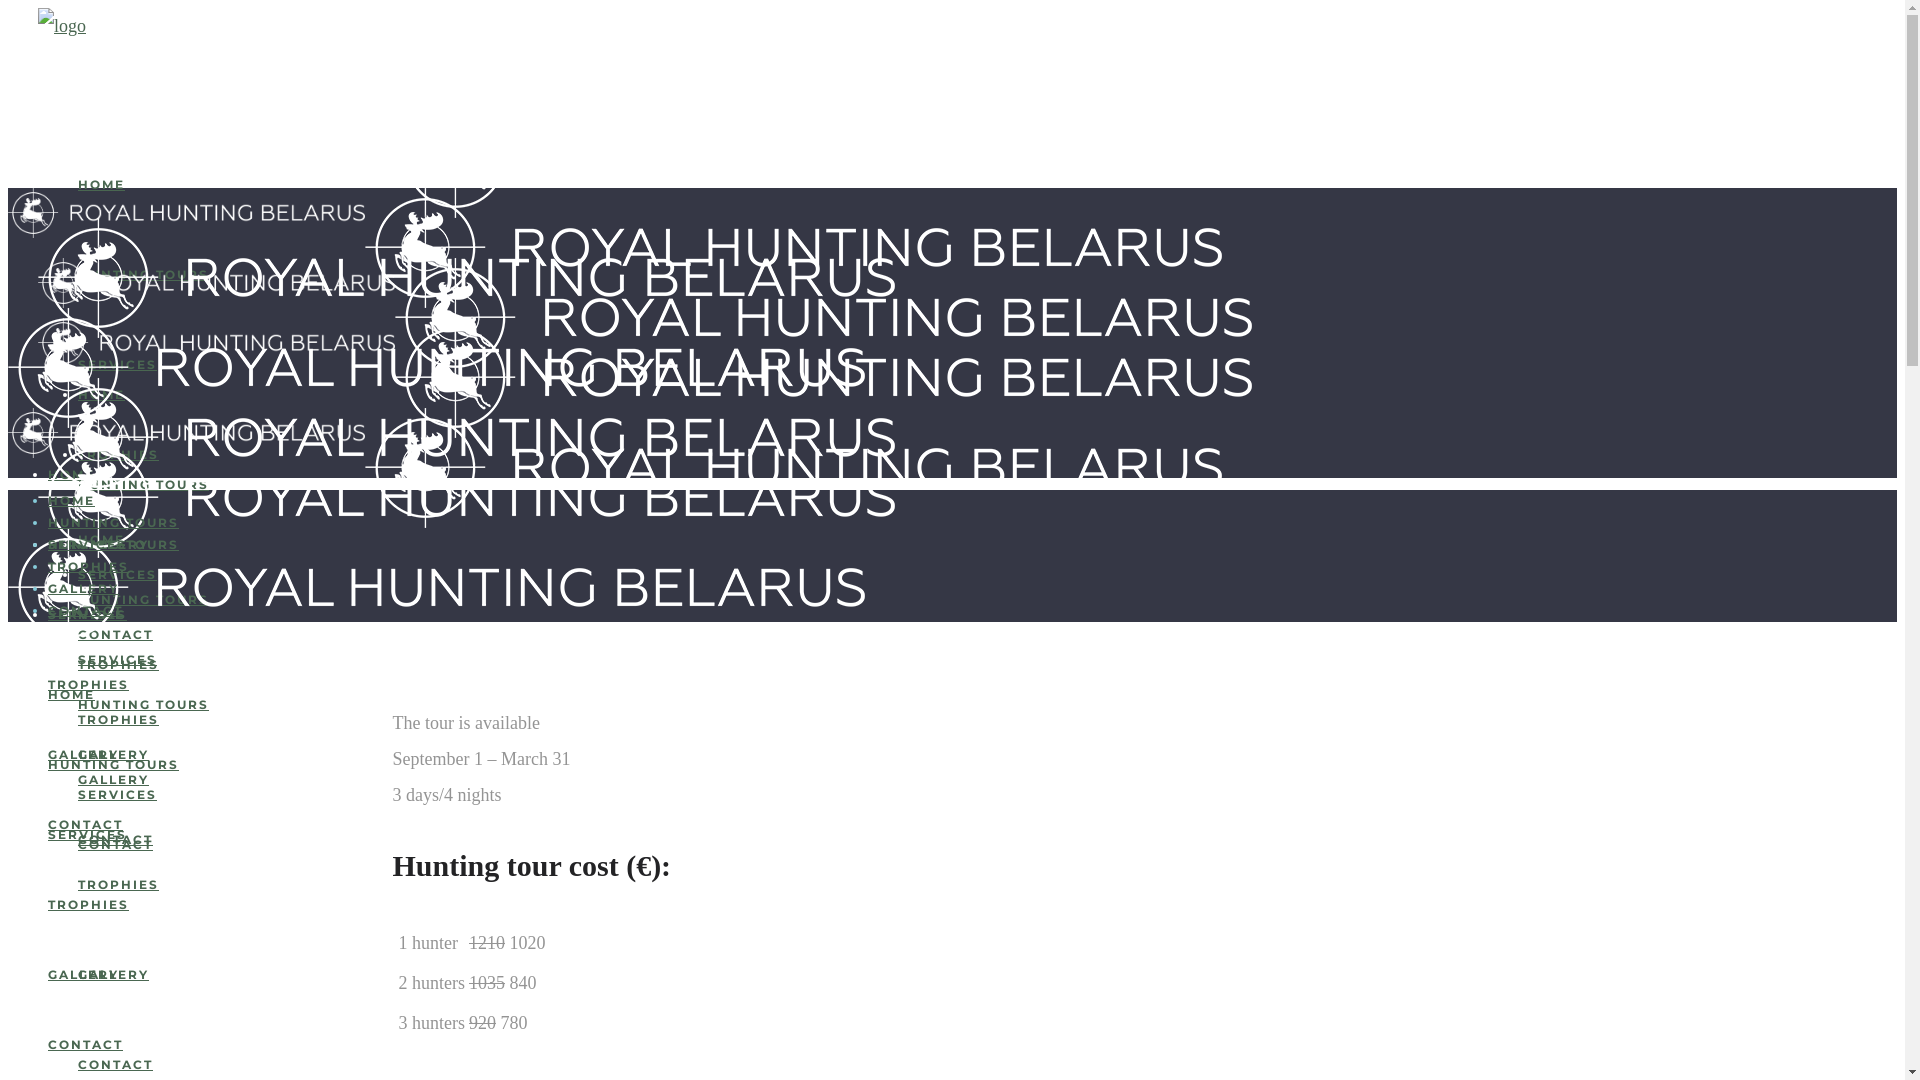  Describe the element at coordinates (72, 474) in the screenshot. I see `HOME` at that location.